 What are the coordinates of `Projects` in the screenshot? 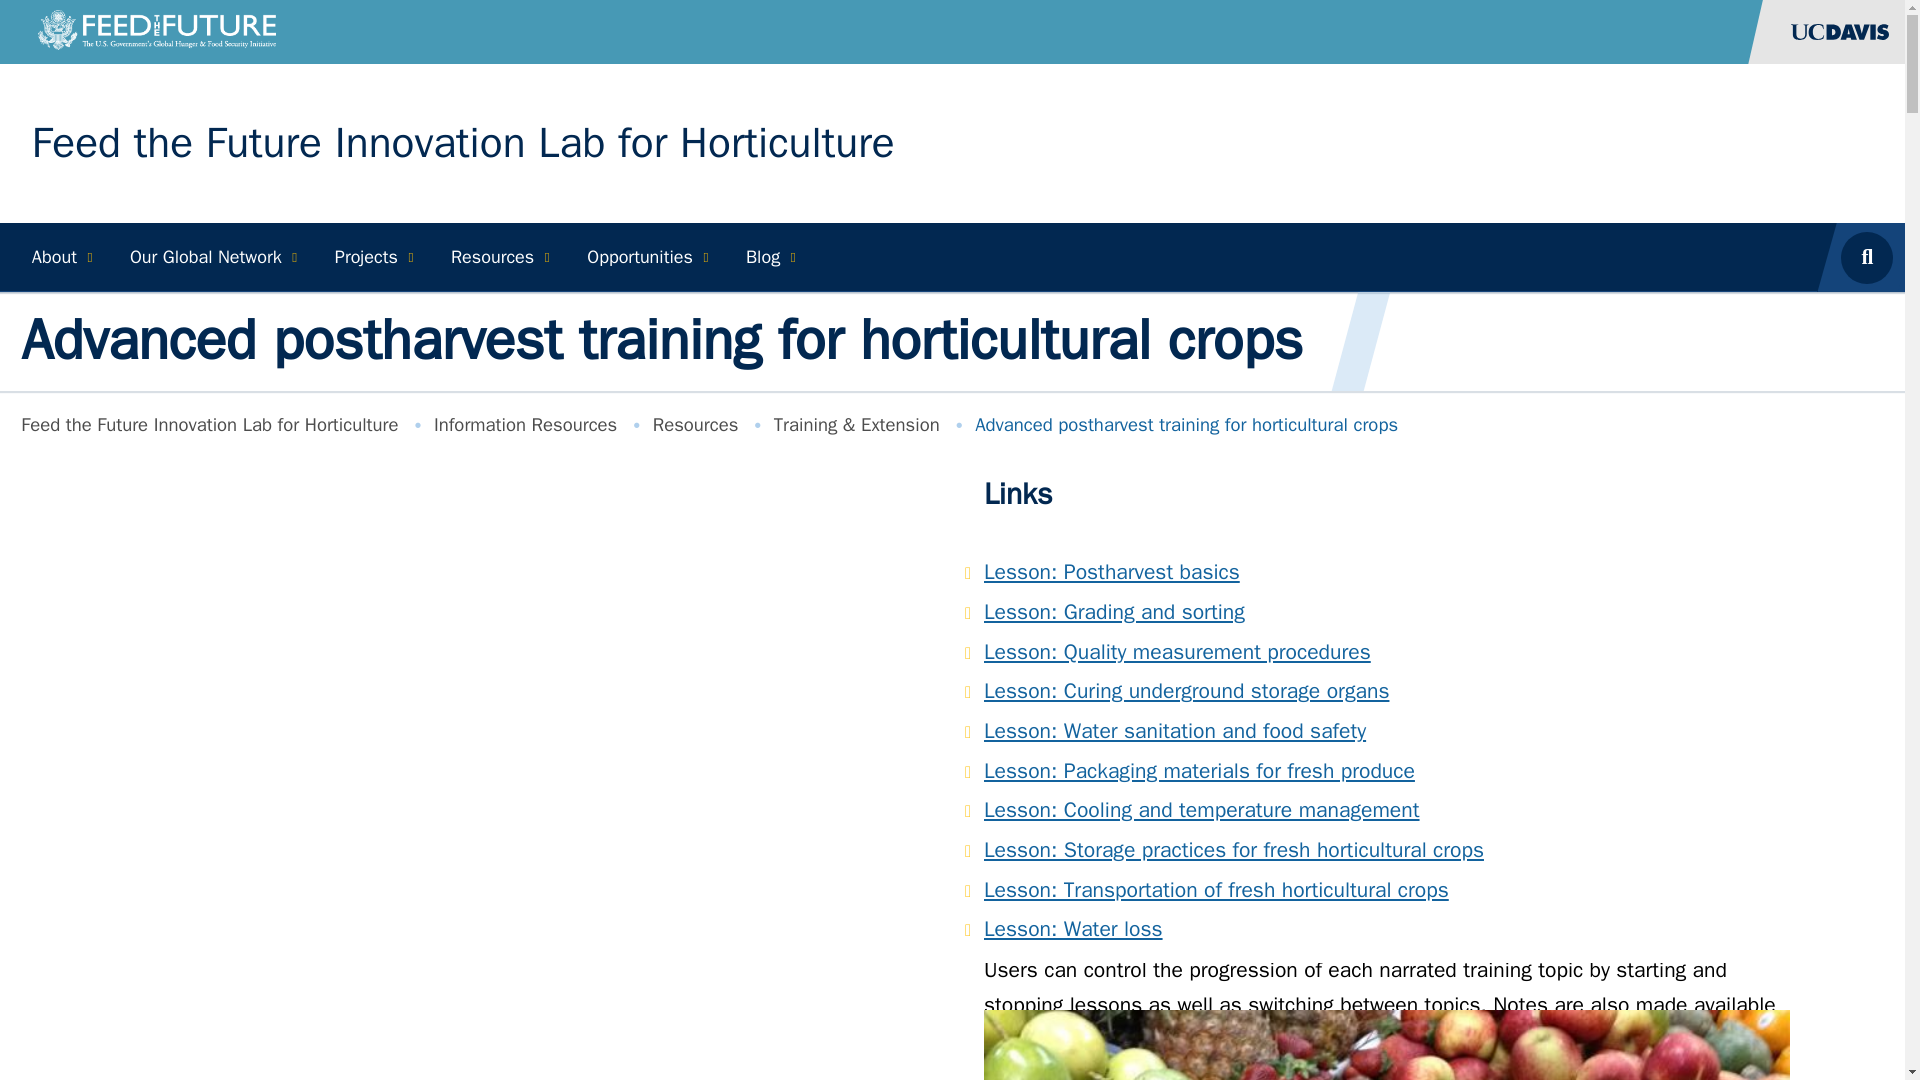 It's located at (371, 256).